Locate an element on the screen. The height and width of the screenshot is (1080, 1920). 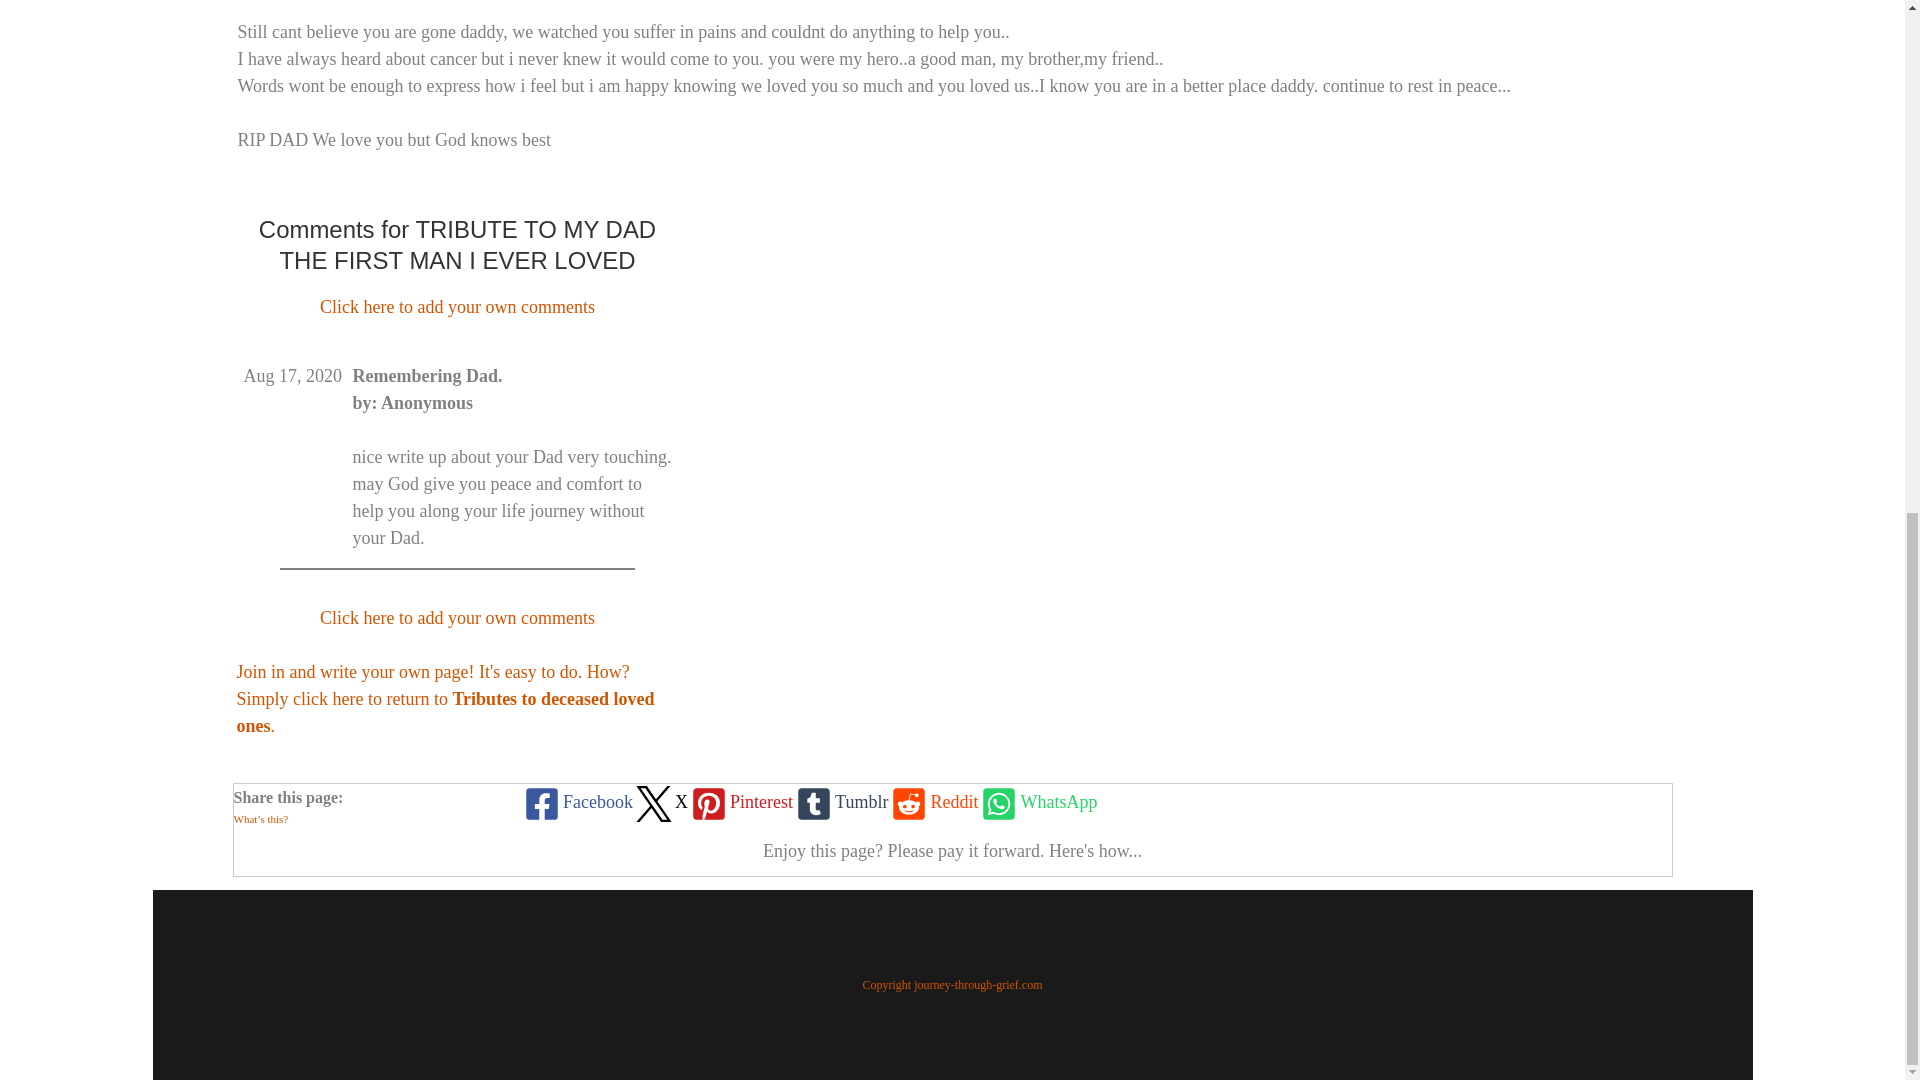
Click here to add your own comments is located at coordinates (458, 307).